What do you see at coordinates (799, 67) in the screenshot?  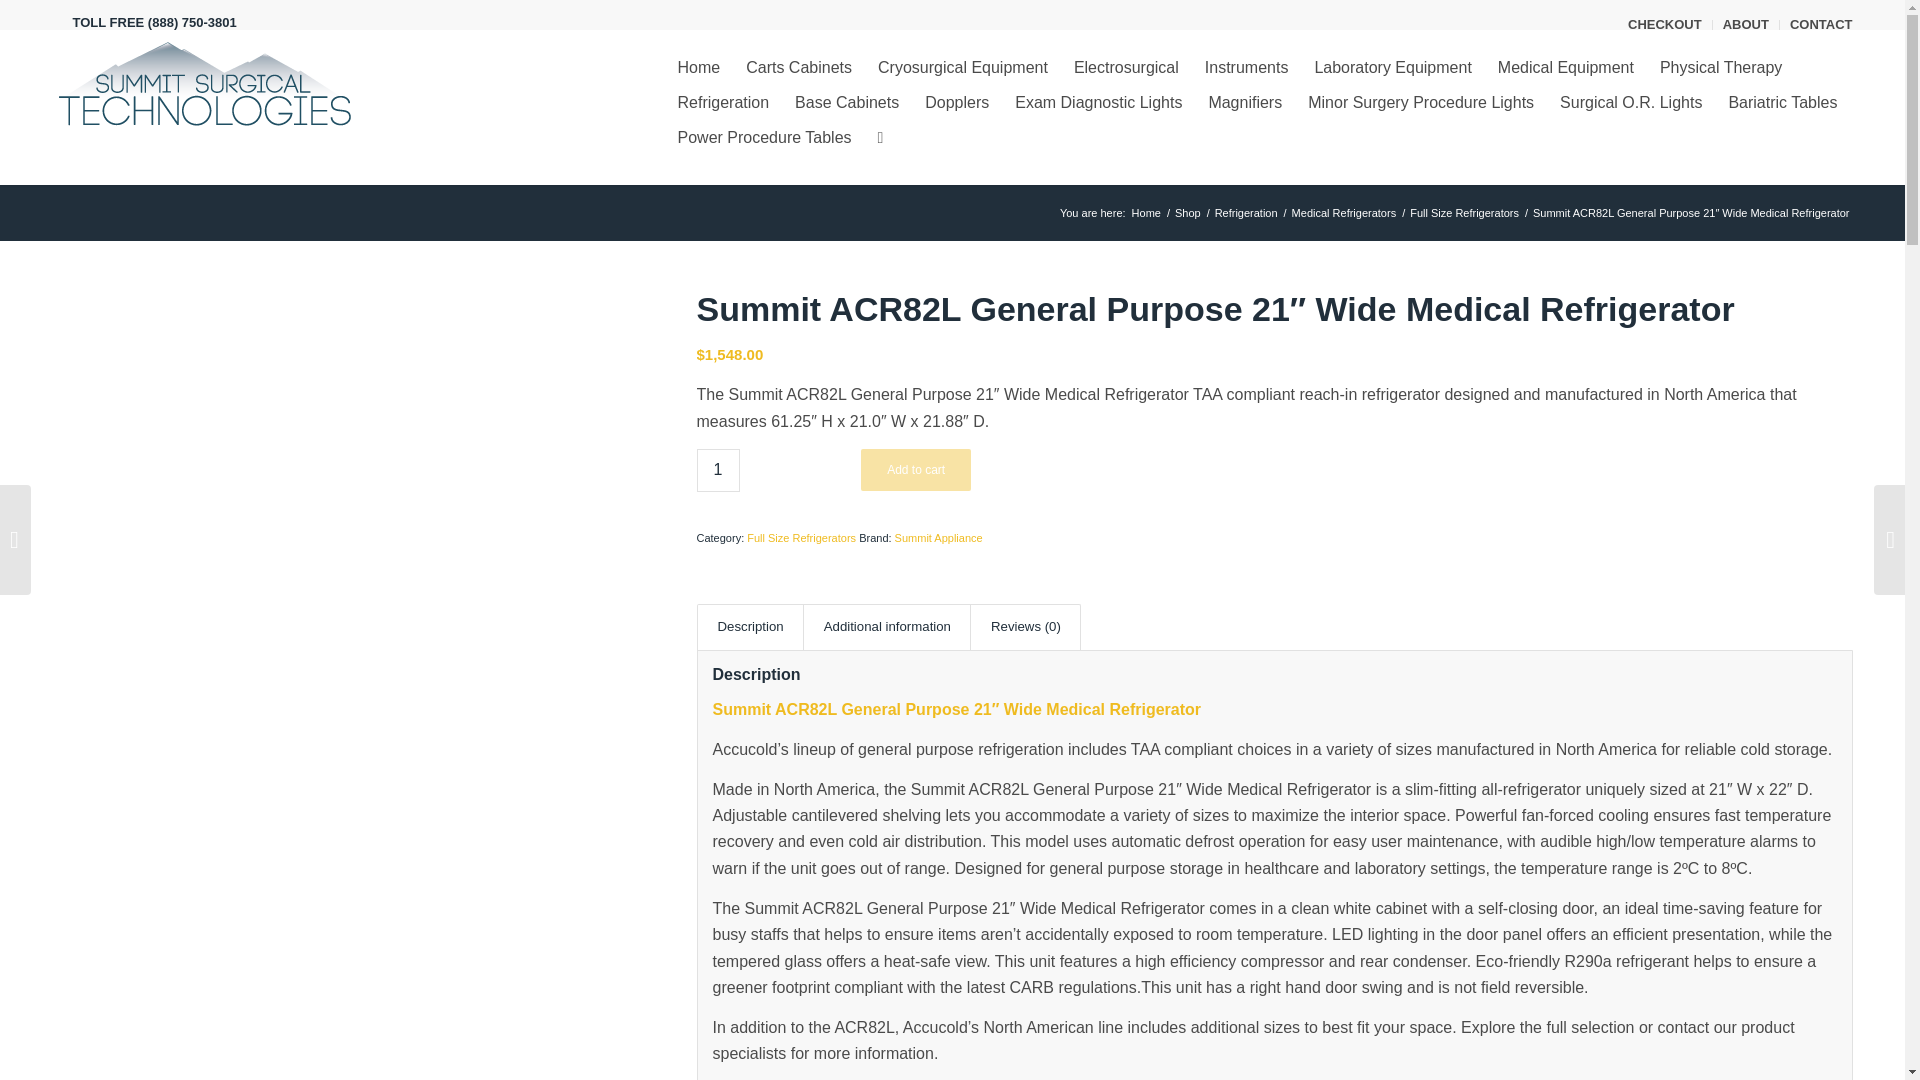 I see `Carts Cabinets` at bounding box center [799, 67].